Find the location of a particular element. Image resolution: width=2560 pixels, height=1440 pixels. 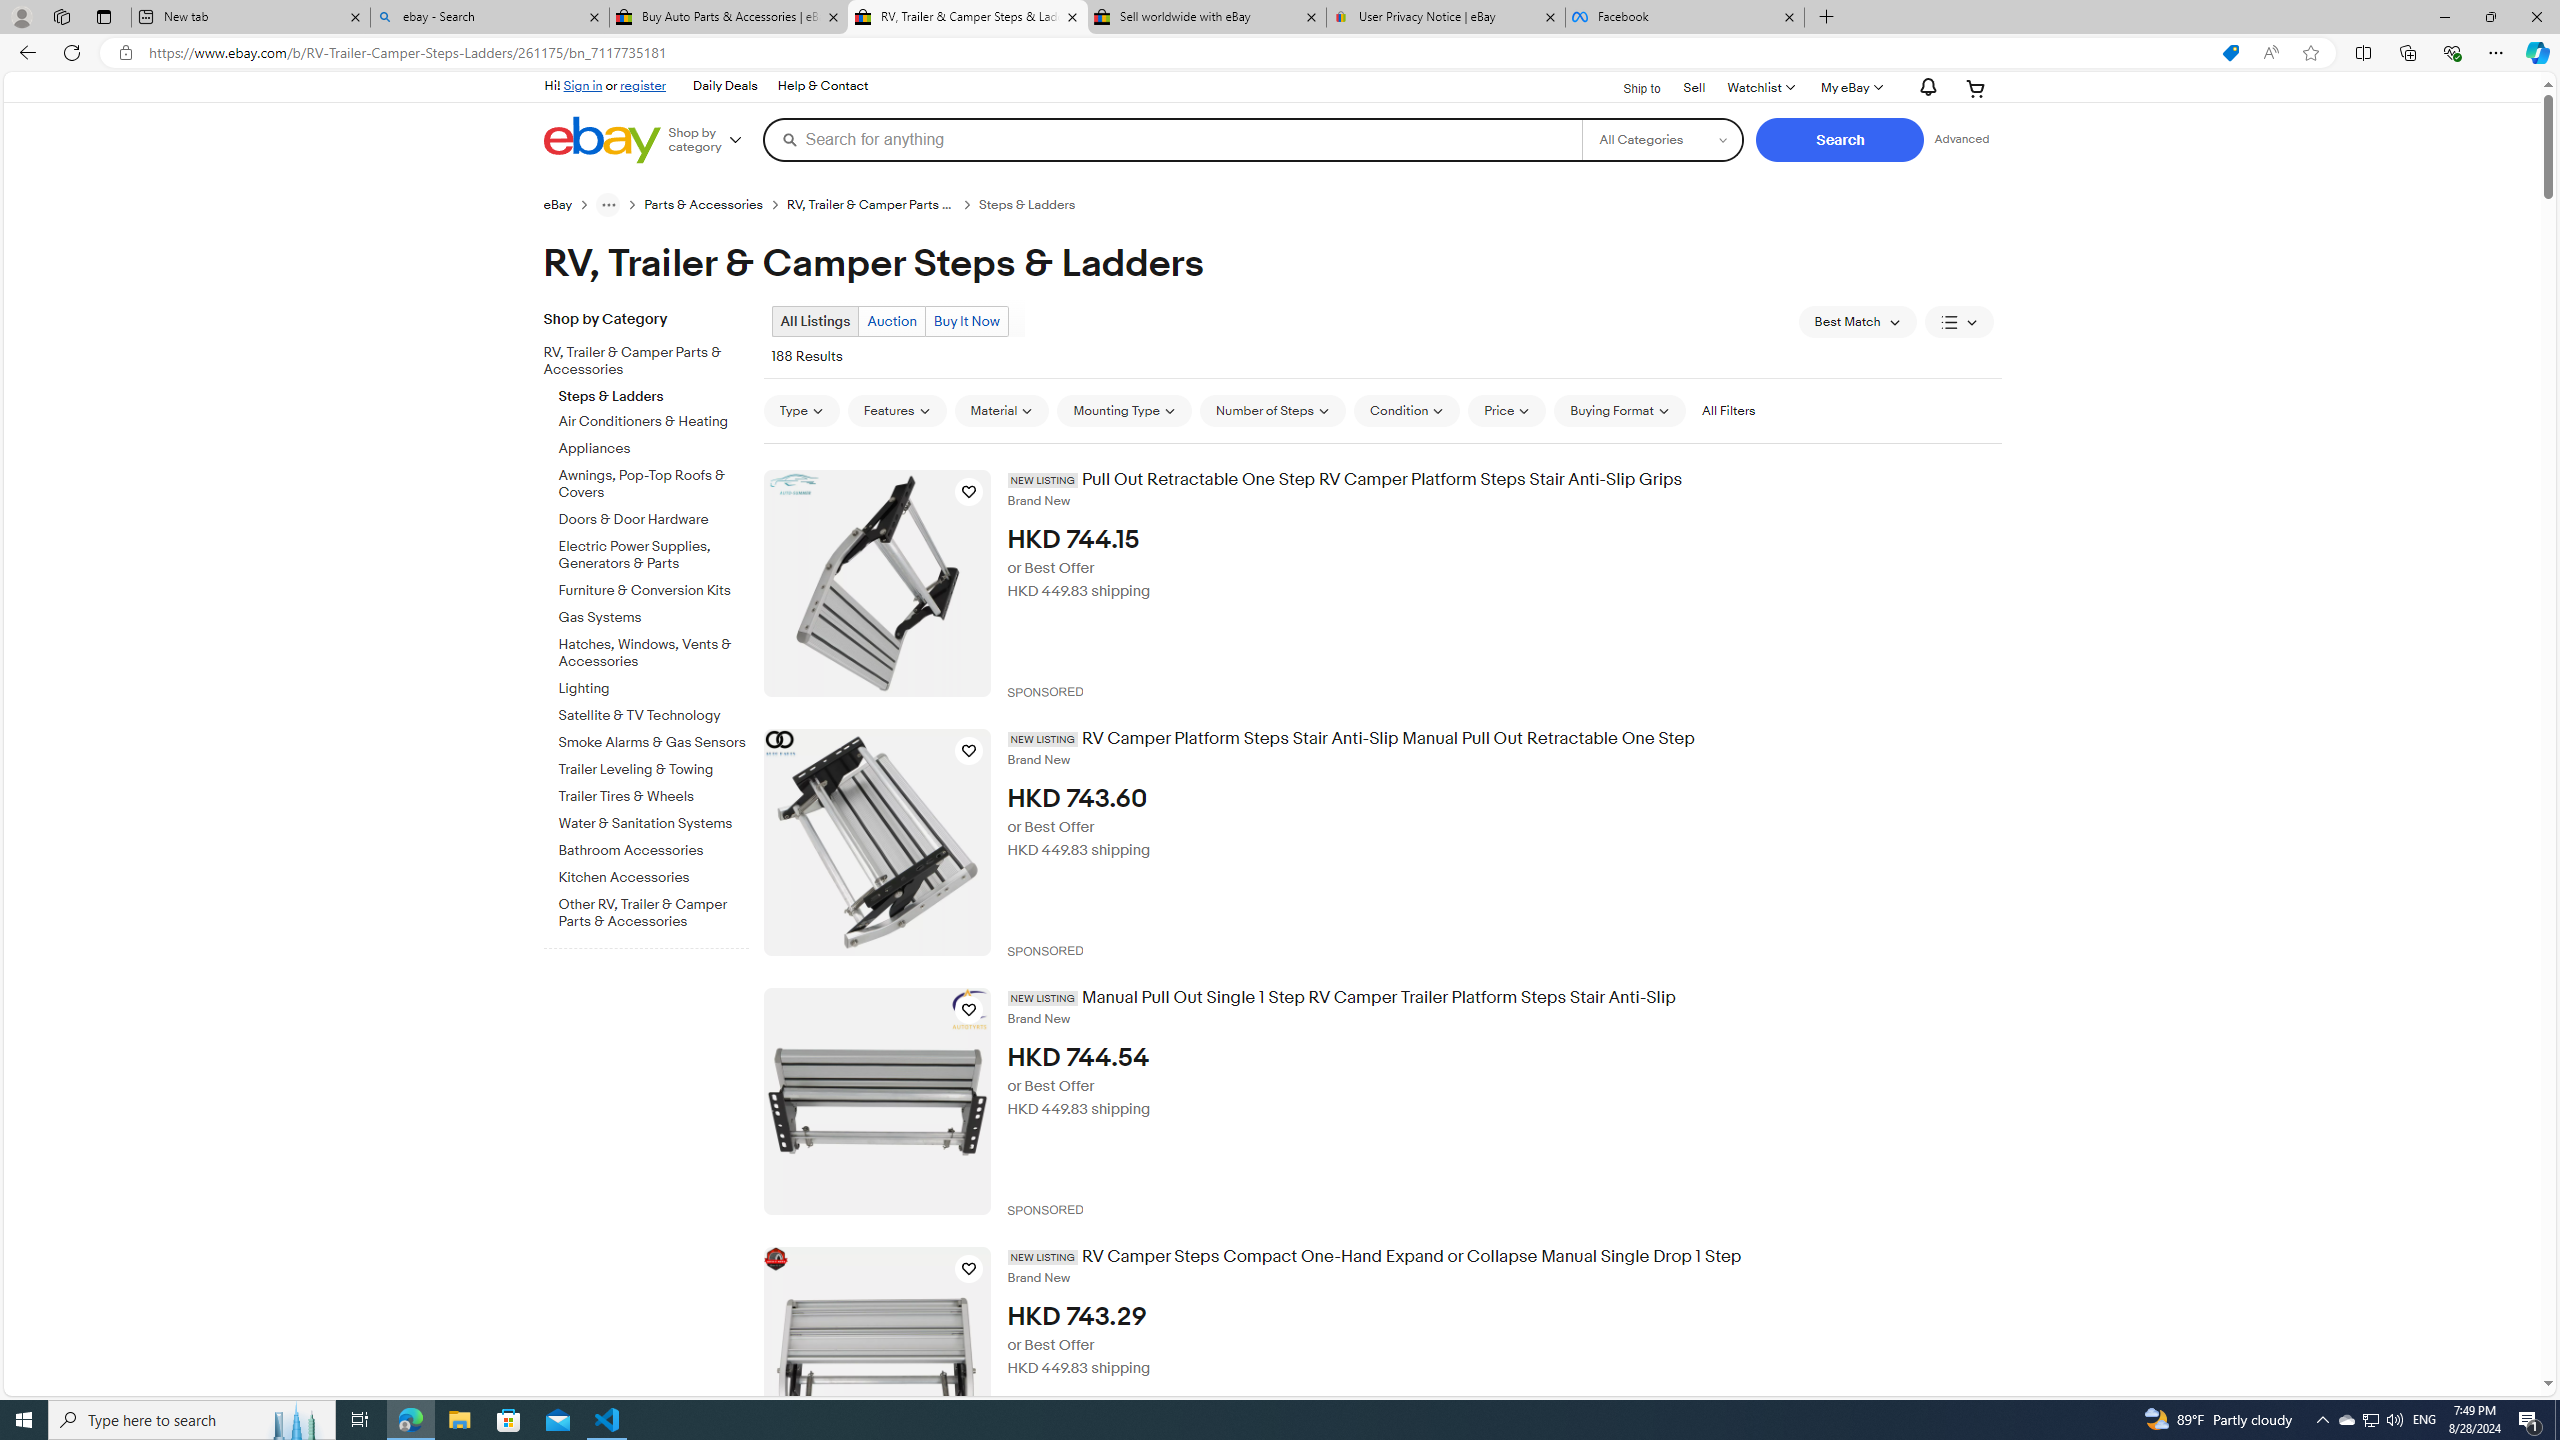

Sign in is located at coordinates (584, 85).